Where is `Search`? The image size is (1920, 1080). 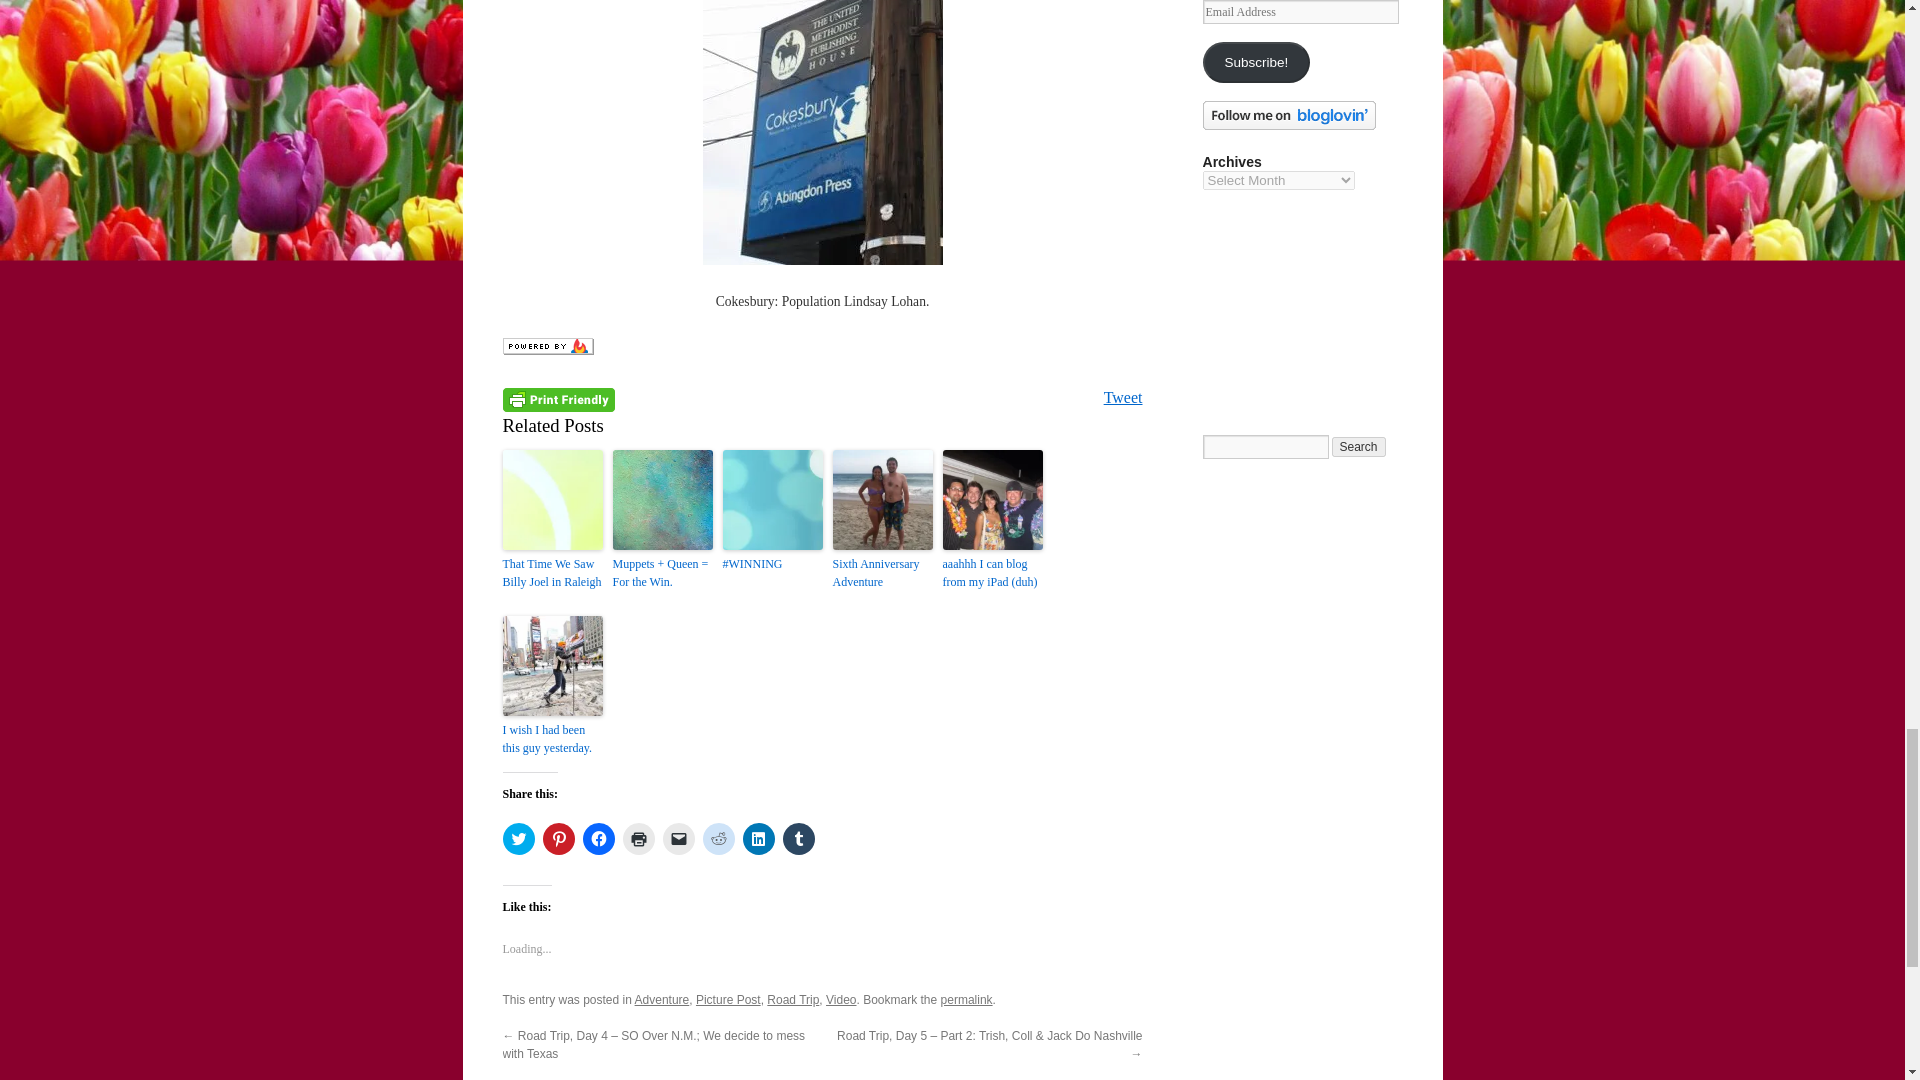 Search is located at coordinates (1359, 446).